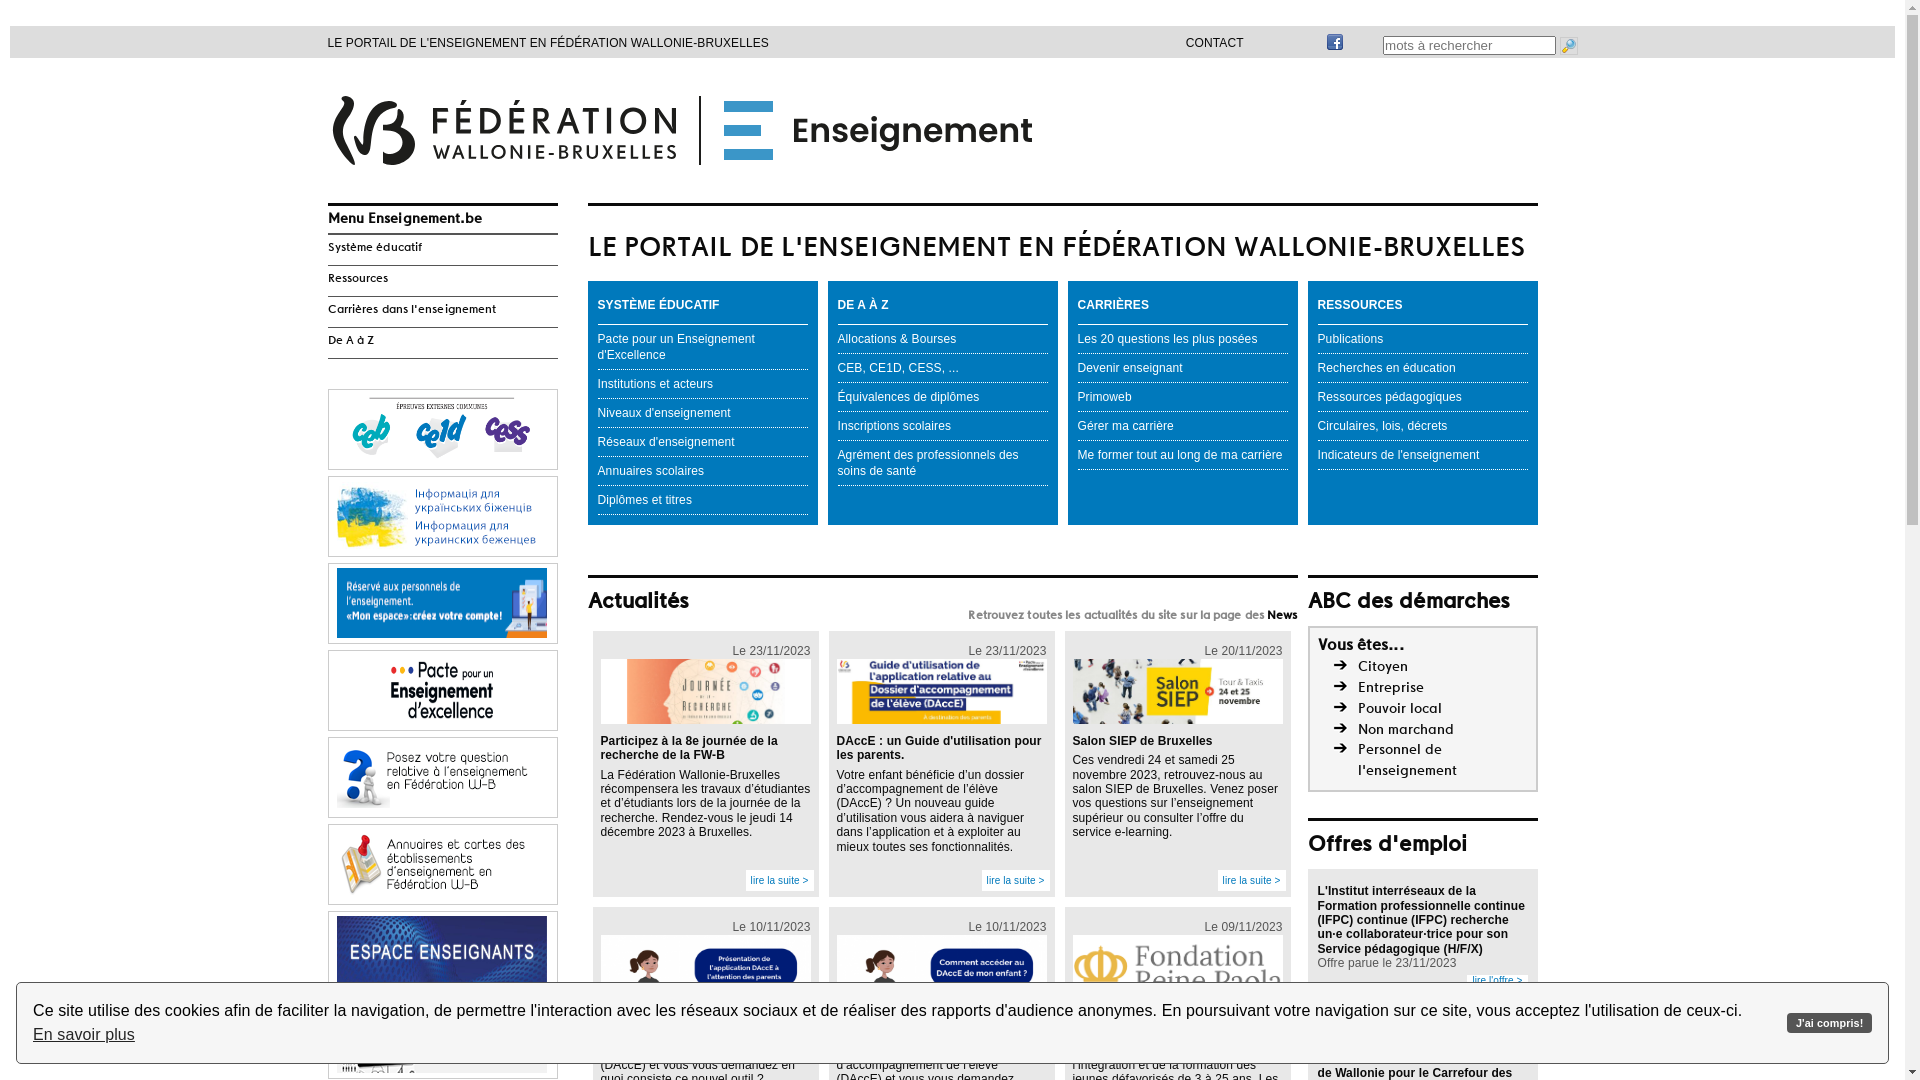  I want to click on News, so click(1282, 616).